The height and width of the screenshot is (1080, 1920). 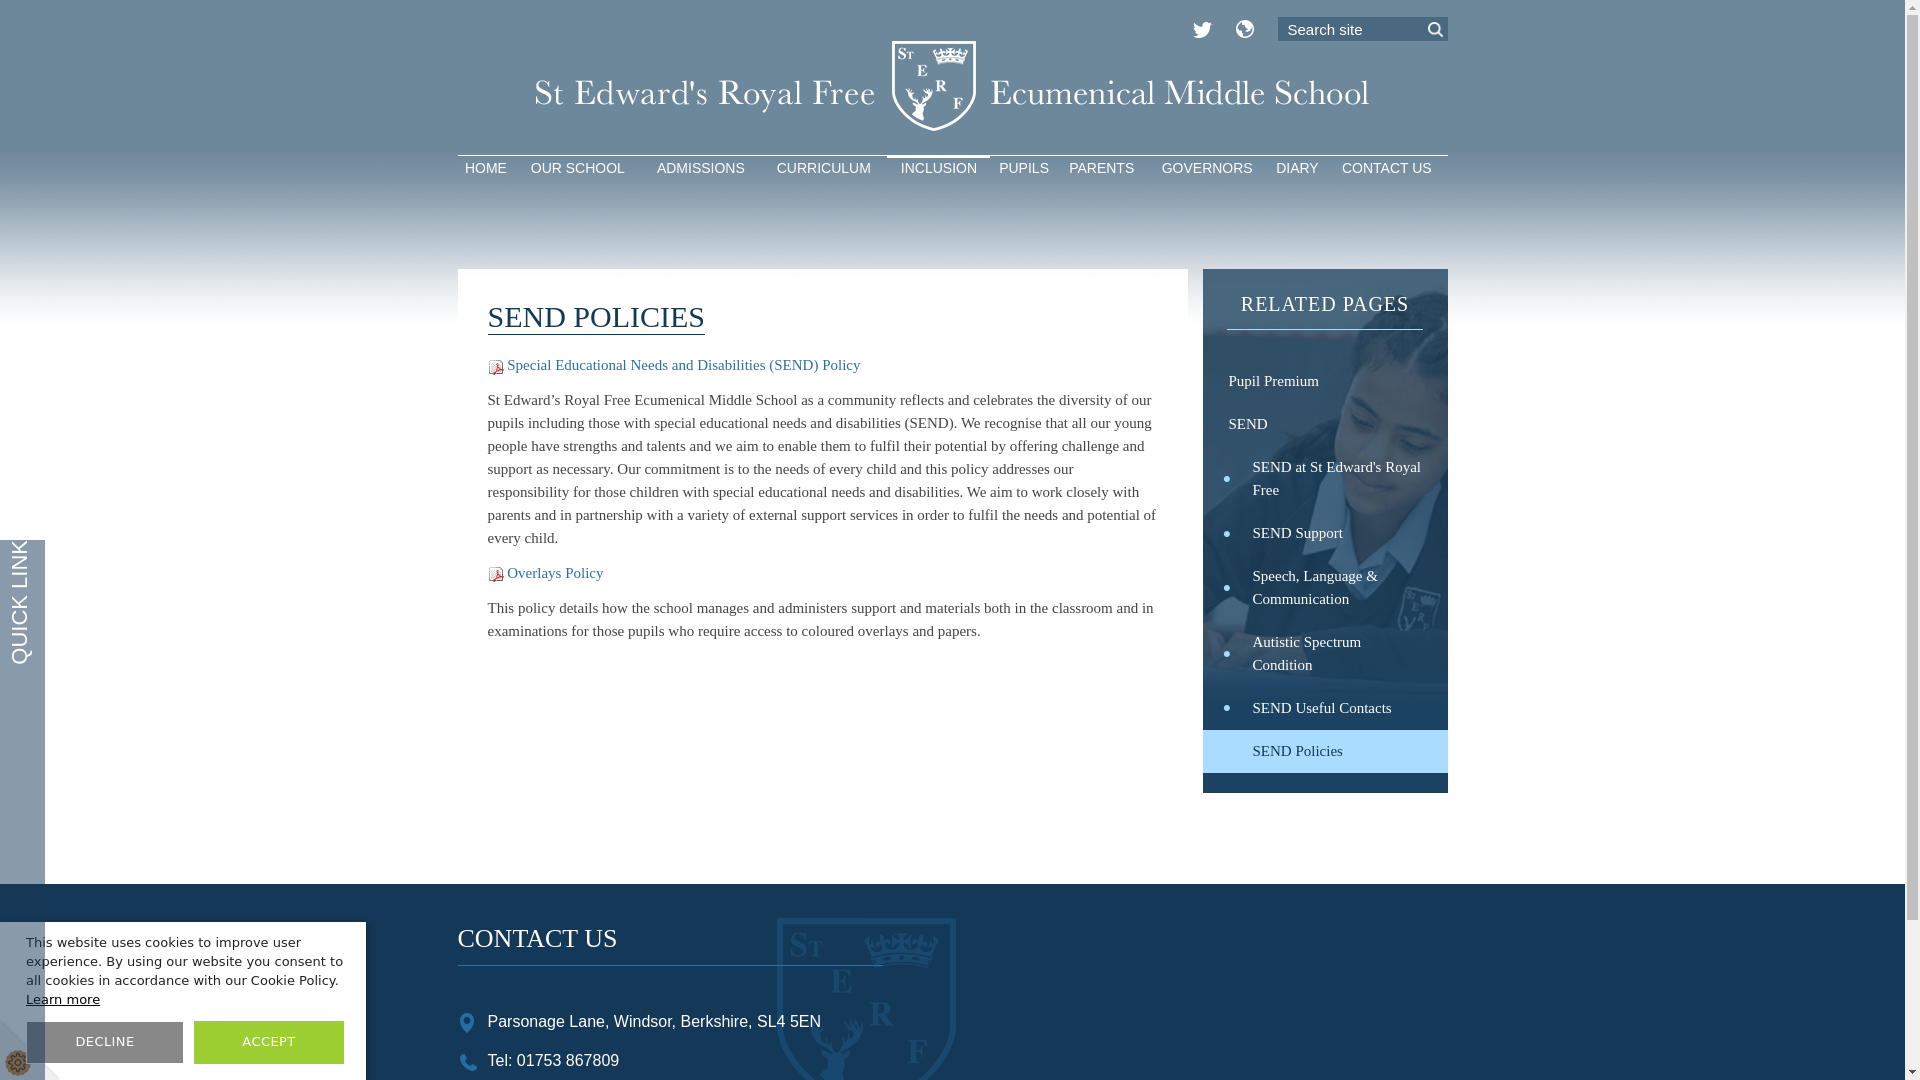 I want to click on HOME, so click(x=486, y=168).